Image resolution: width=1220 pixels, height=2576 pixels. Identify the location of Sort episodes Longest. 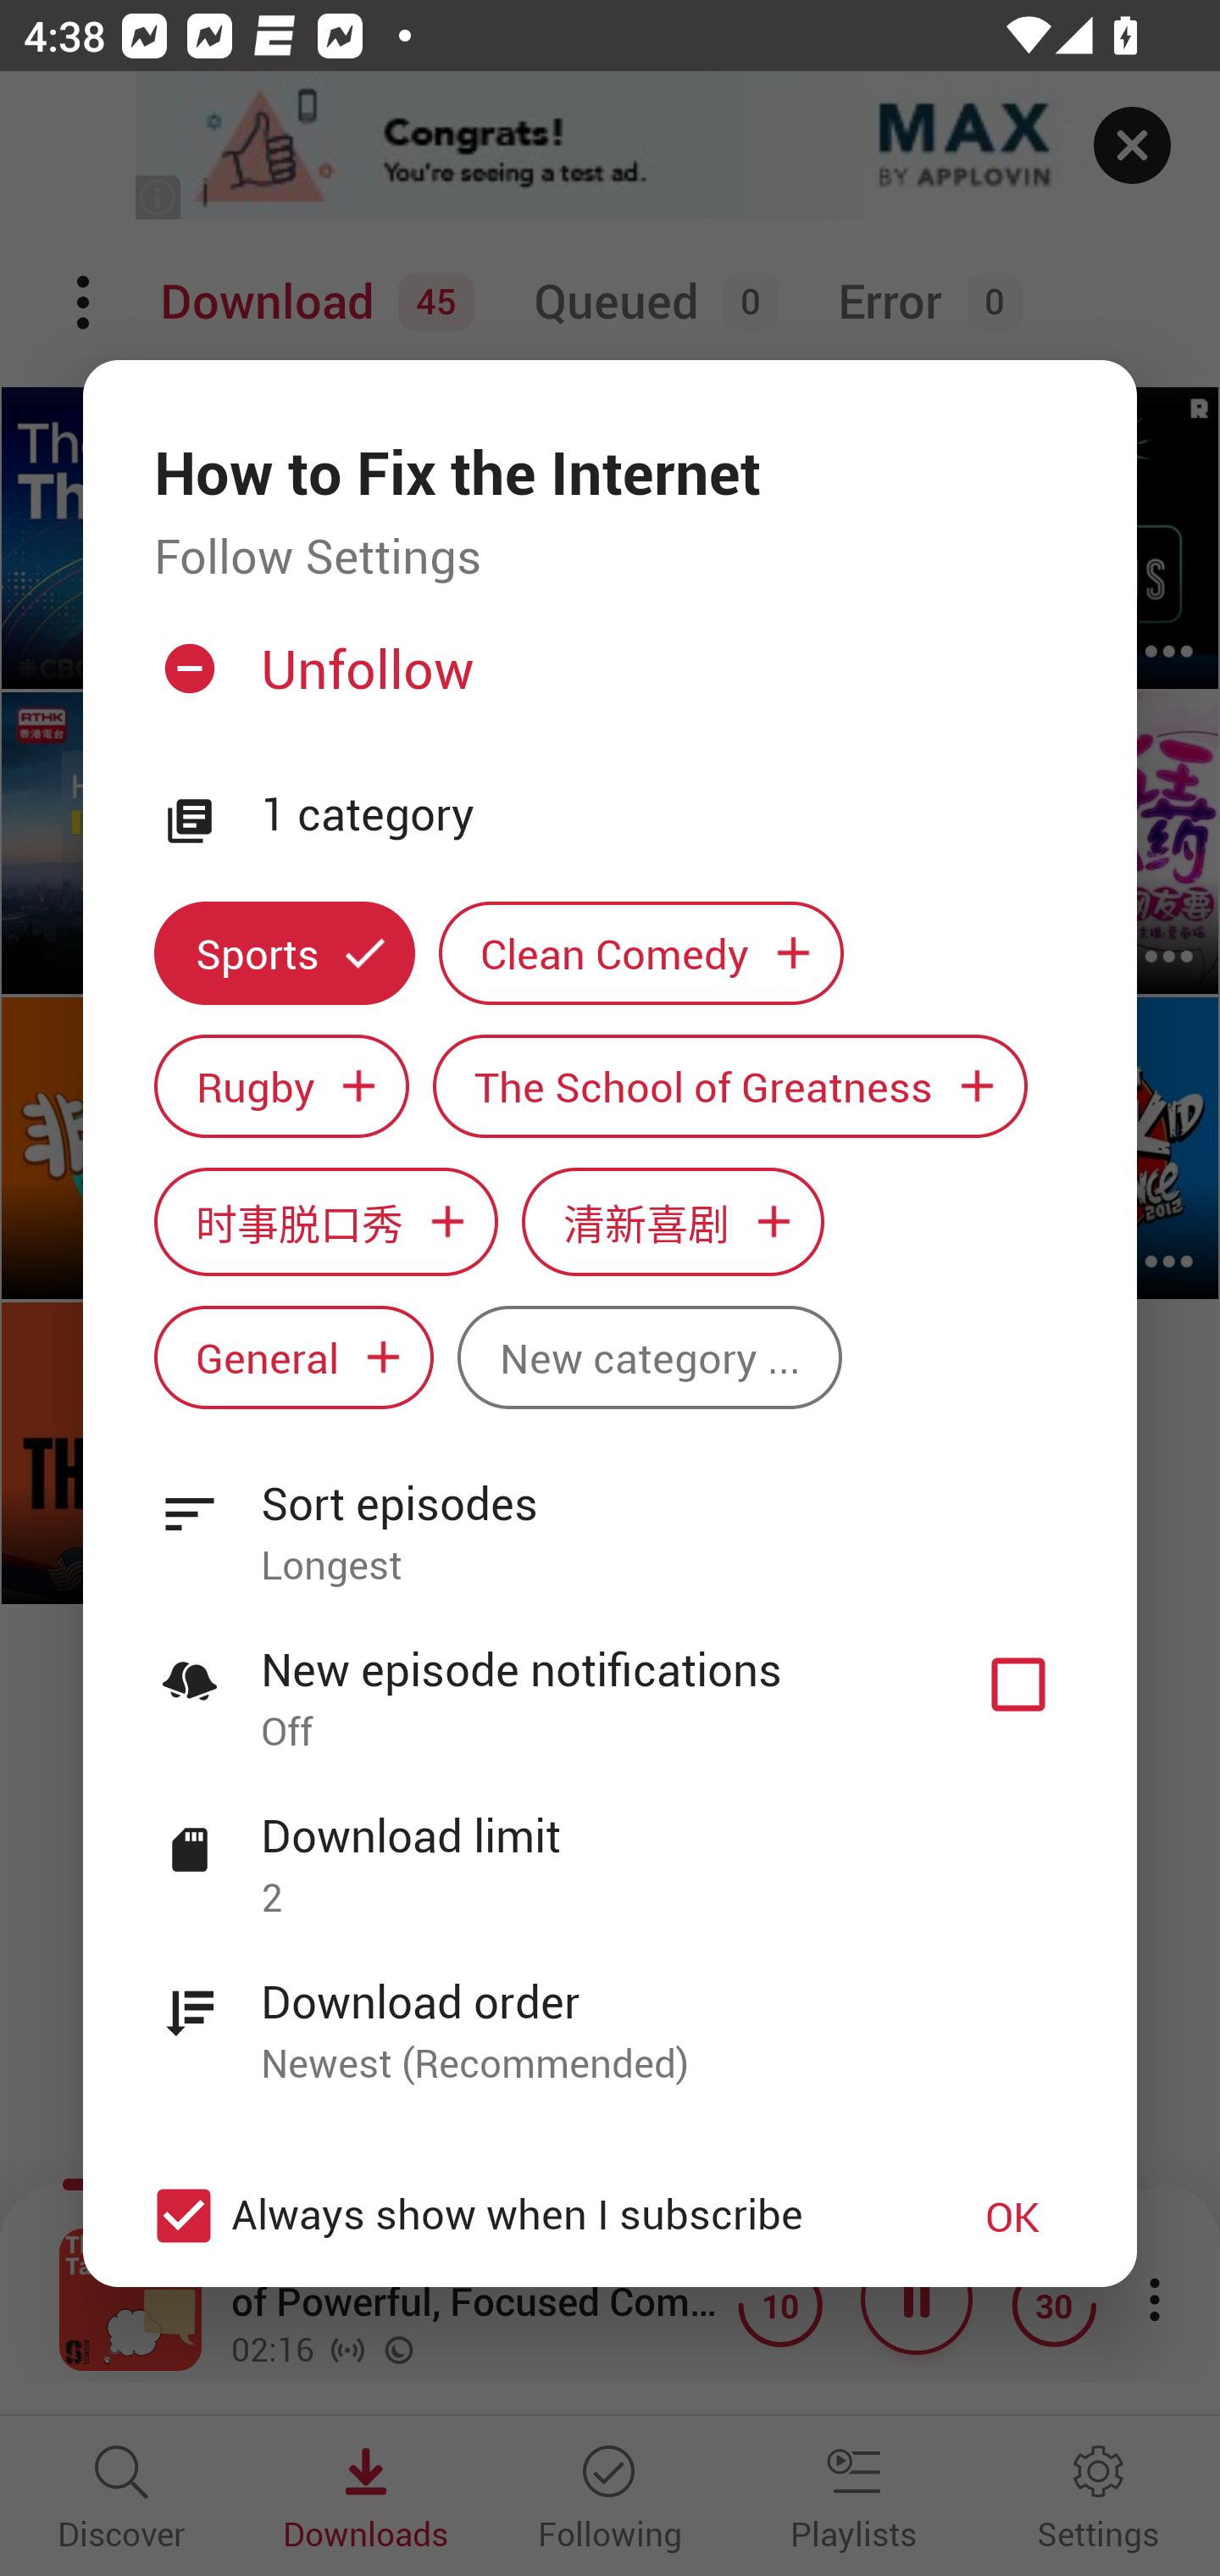
(610, 1515).